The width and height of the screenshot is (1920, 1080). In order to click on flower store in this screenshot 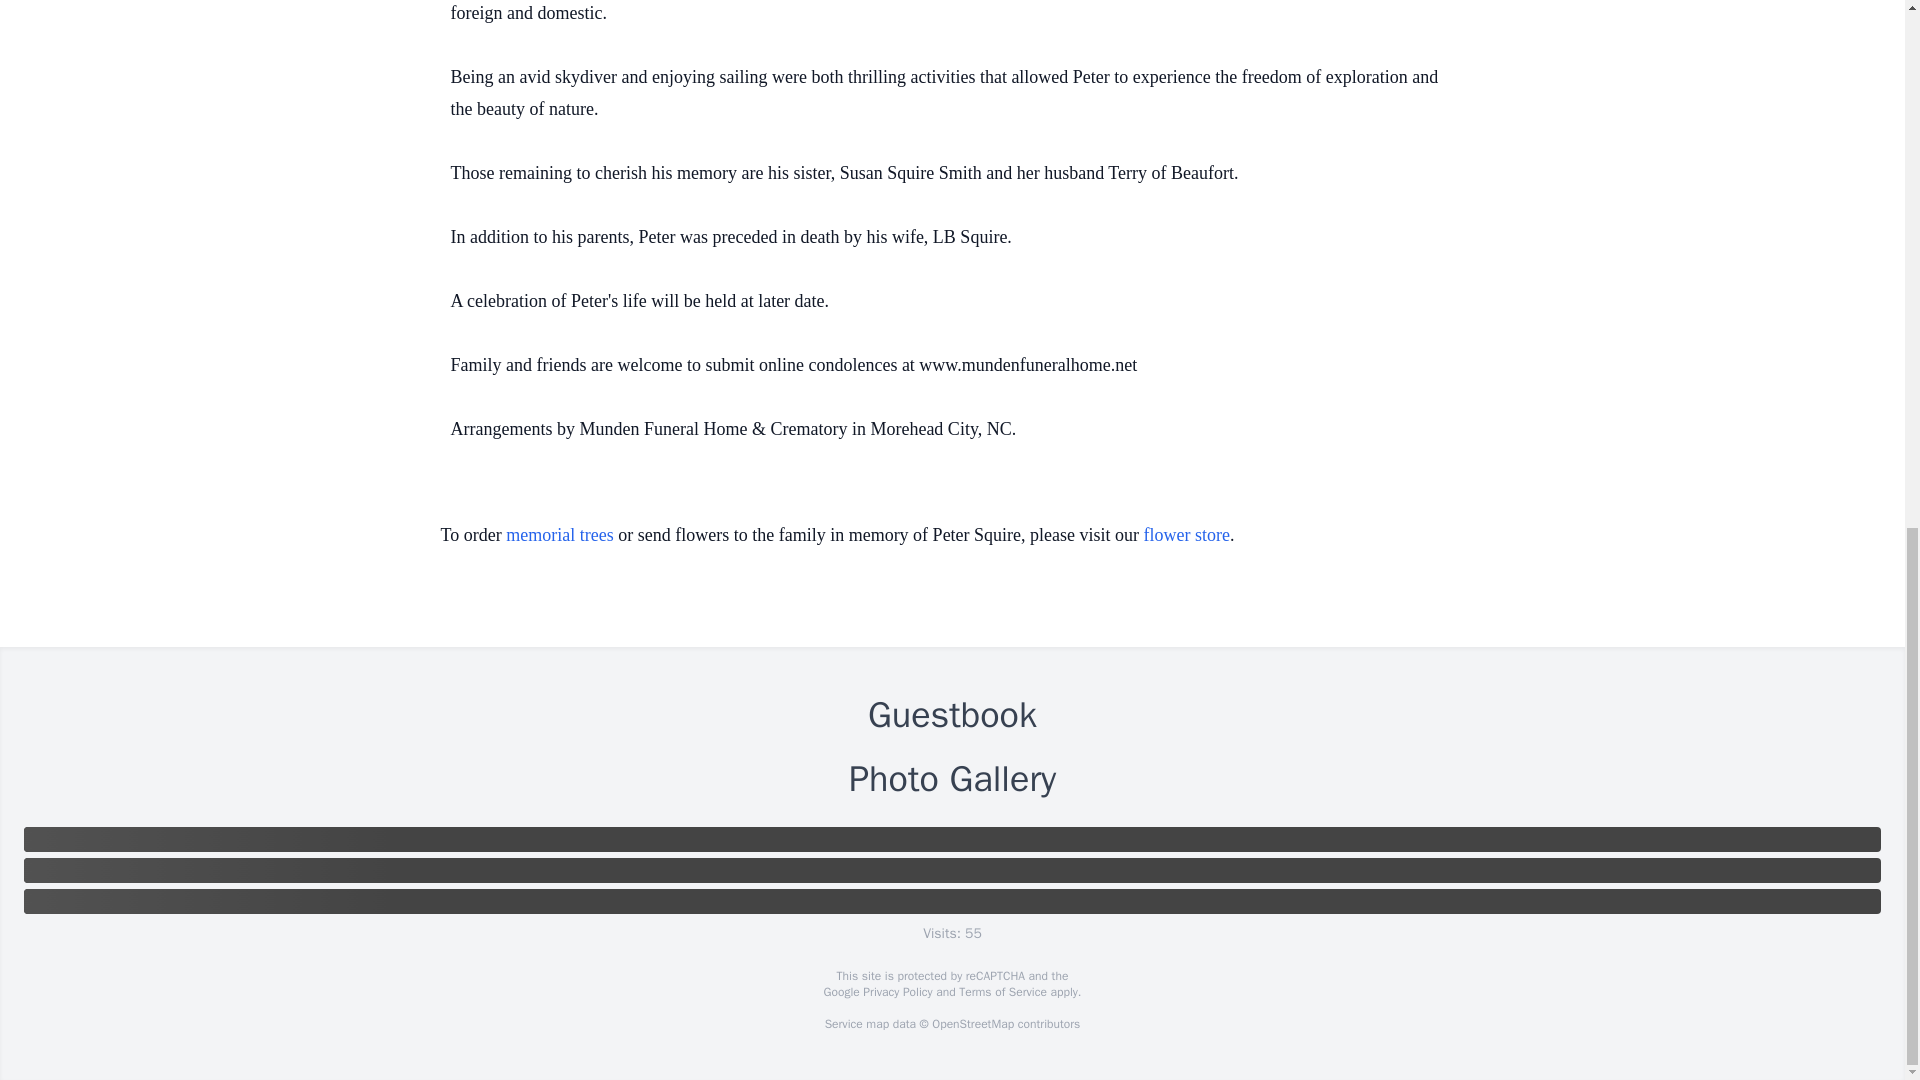, I will do `click(1187, 534)`.